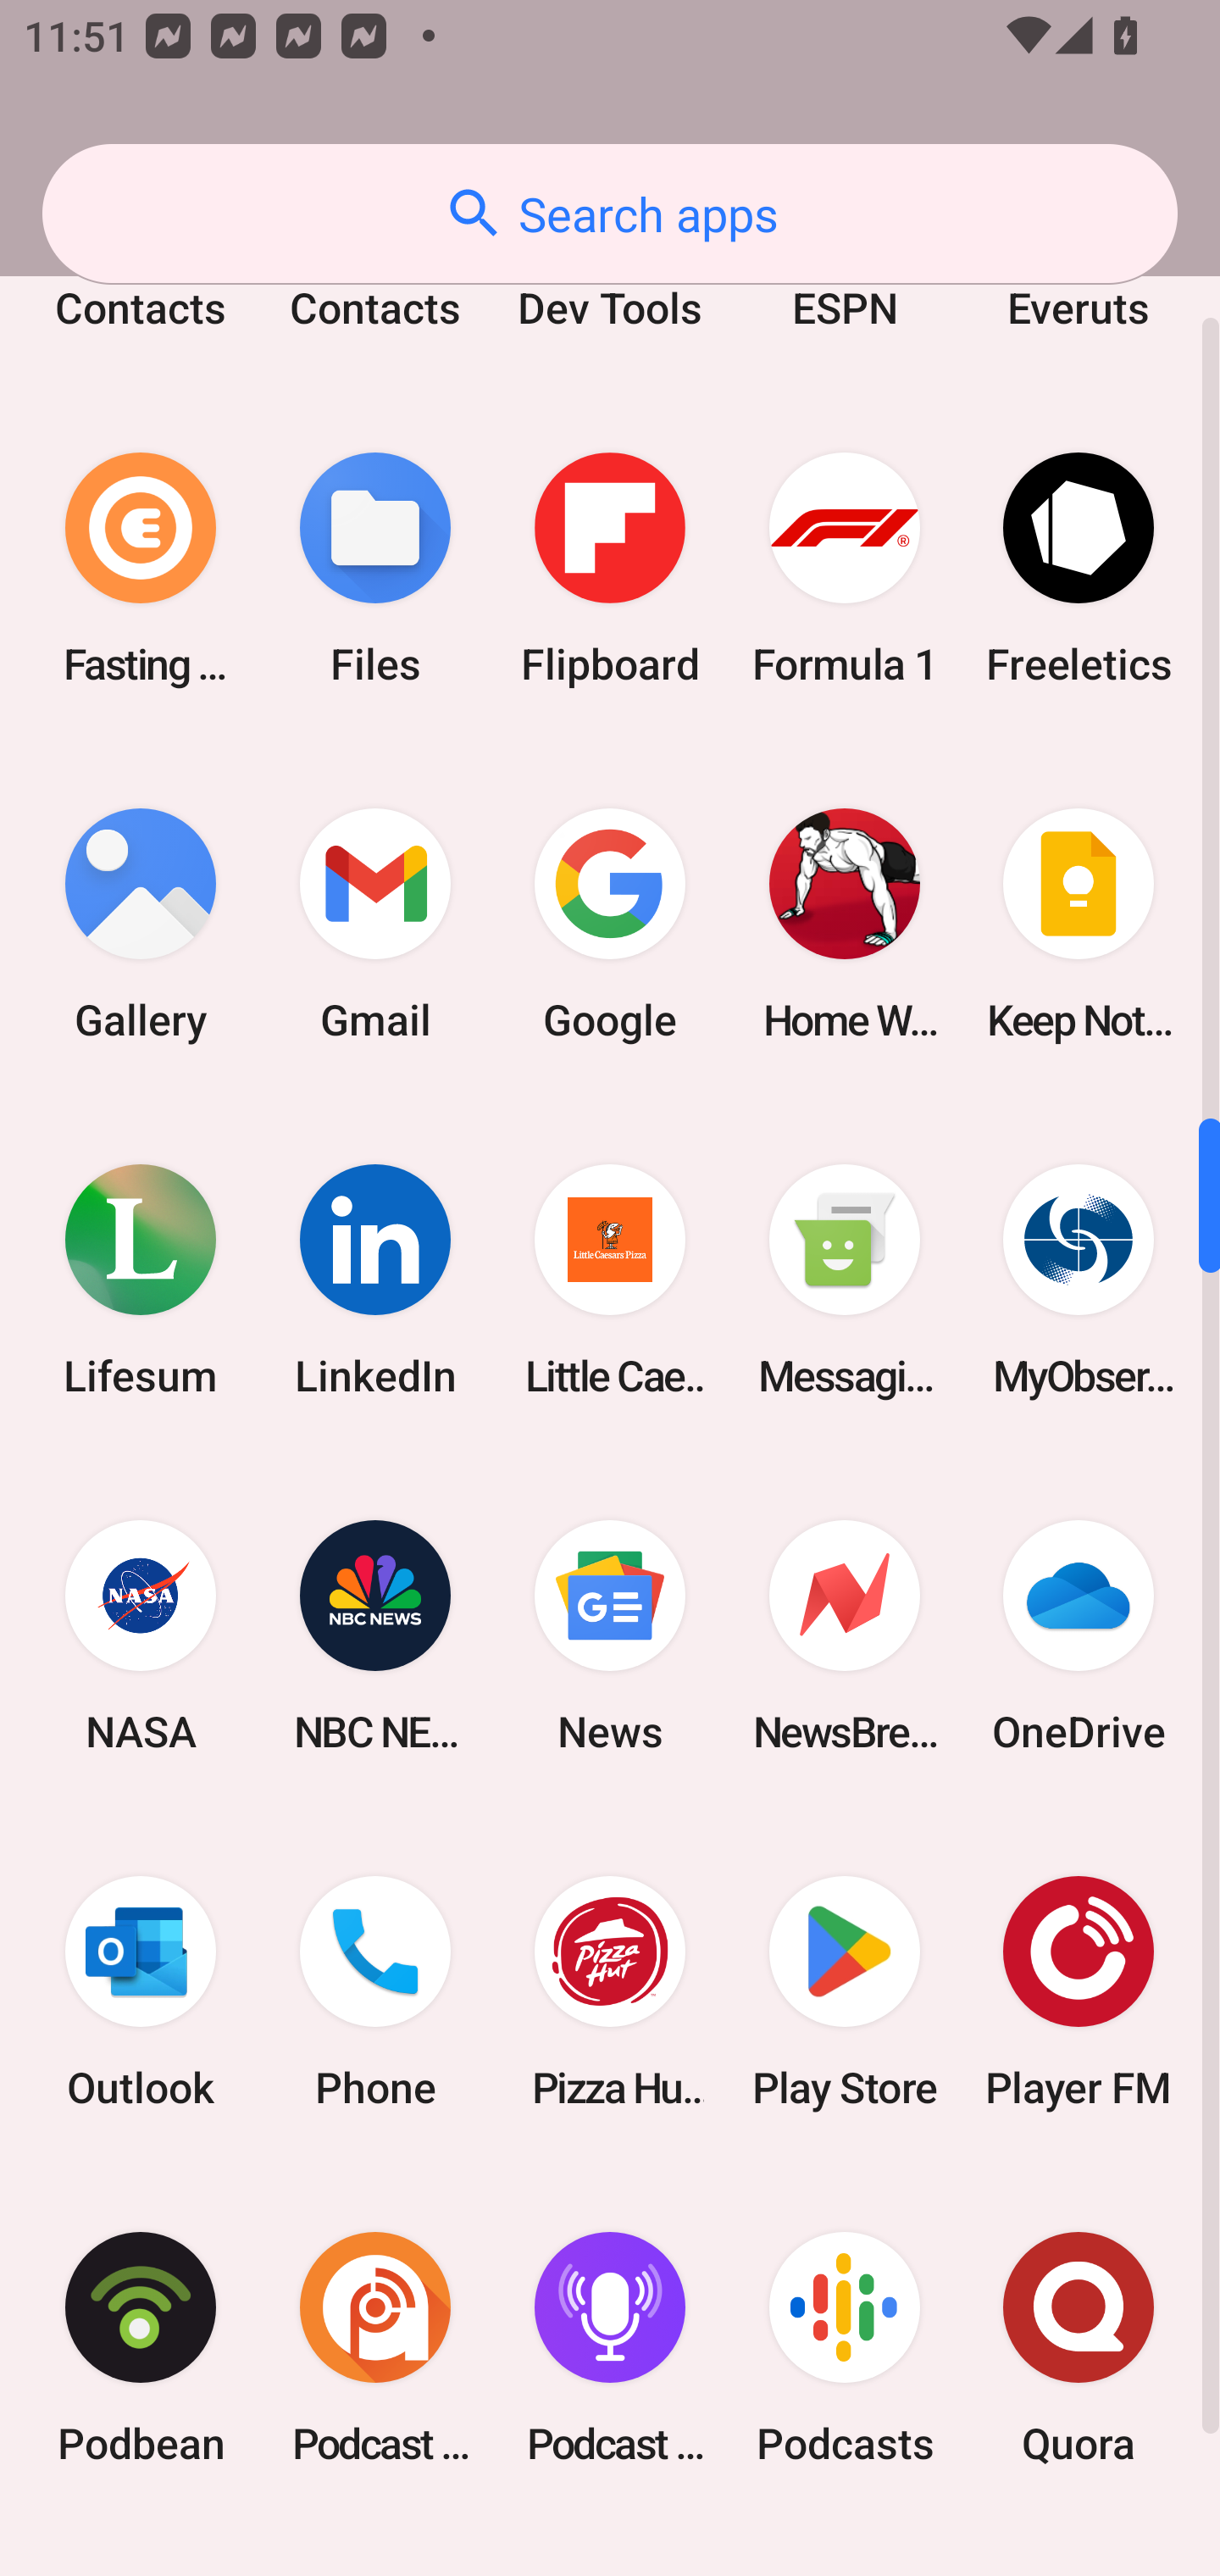 This screenshot has height=2576, width=1220. What do you see at coordinates (610, 924) in the screenshot?
I see `Google` at bounding box center [610, 924].